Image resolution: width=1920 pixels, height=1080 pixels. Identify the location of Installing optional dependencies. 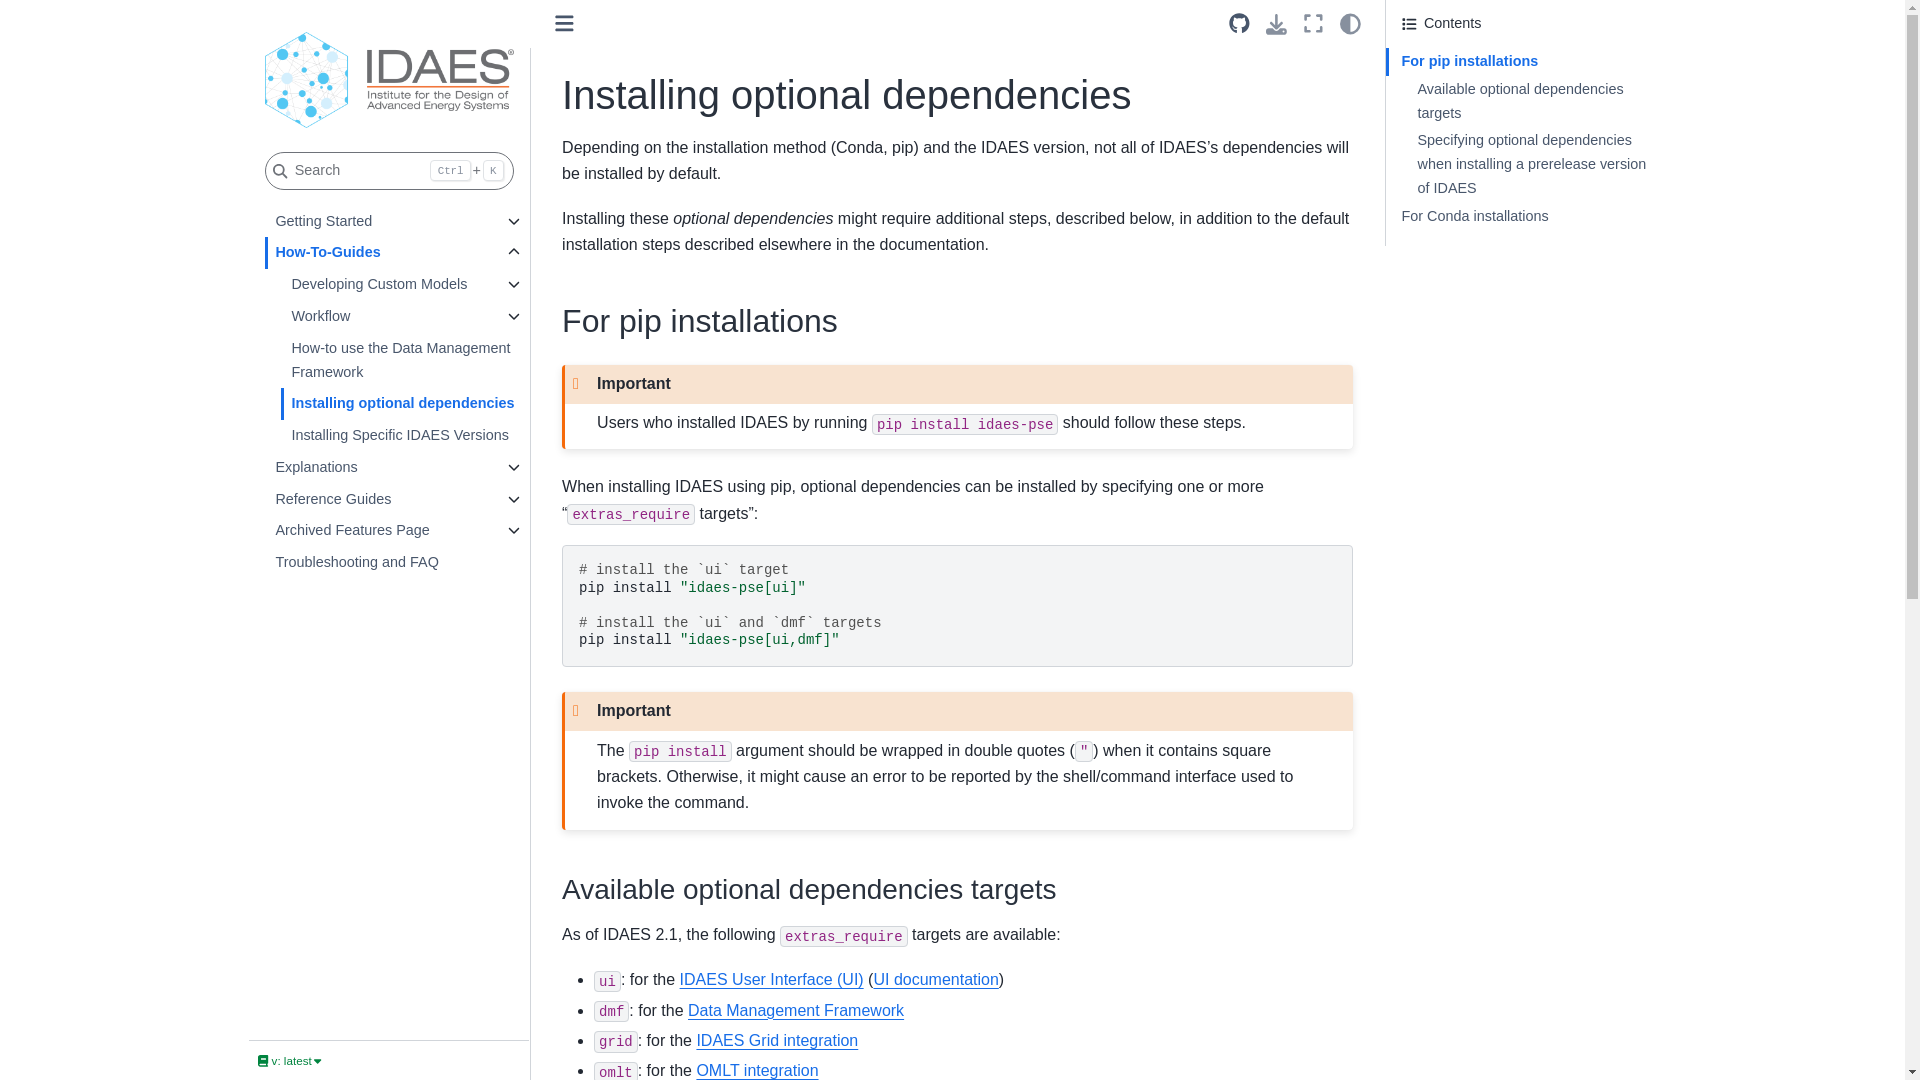
(403, 404).